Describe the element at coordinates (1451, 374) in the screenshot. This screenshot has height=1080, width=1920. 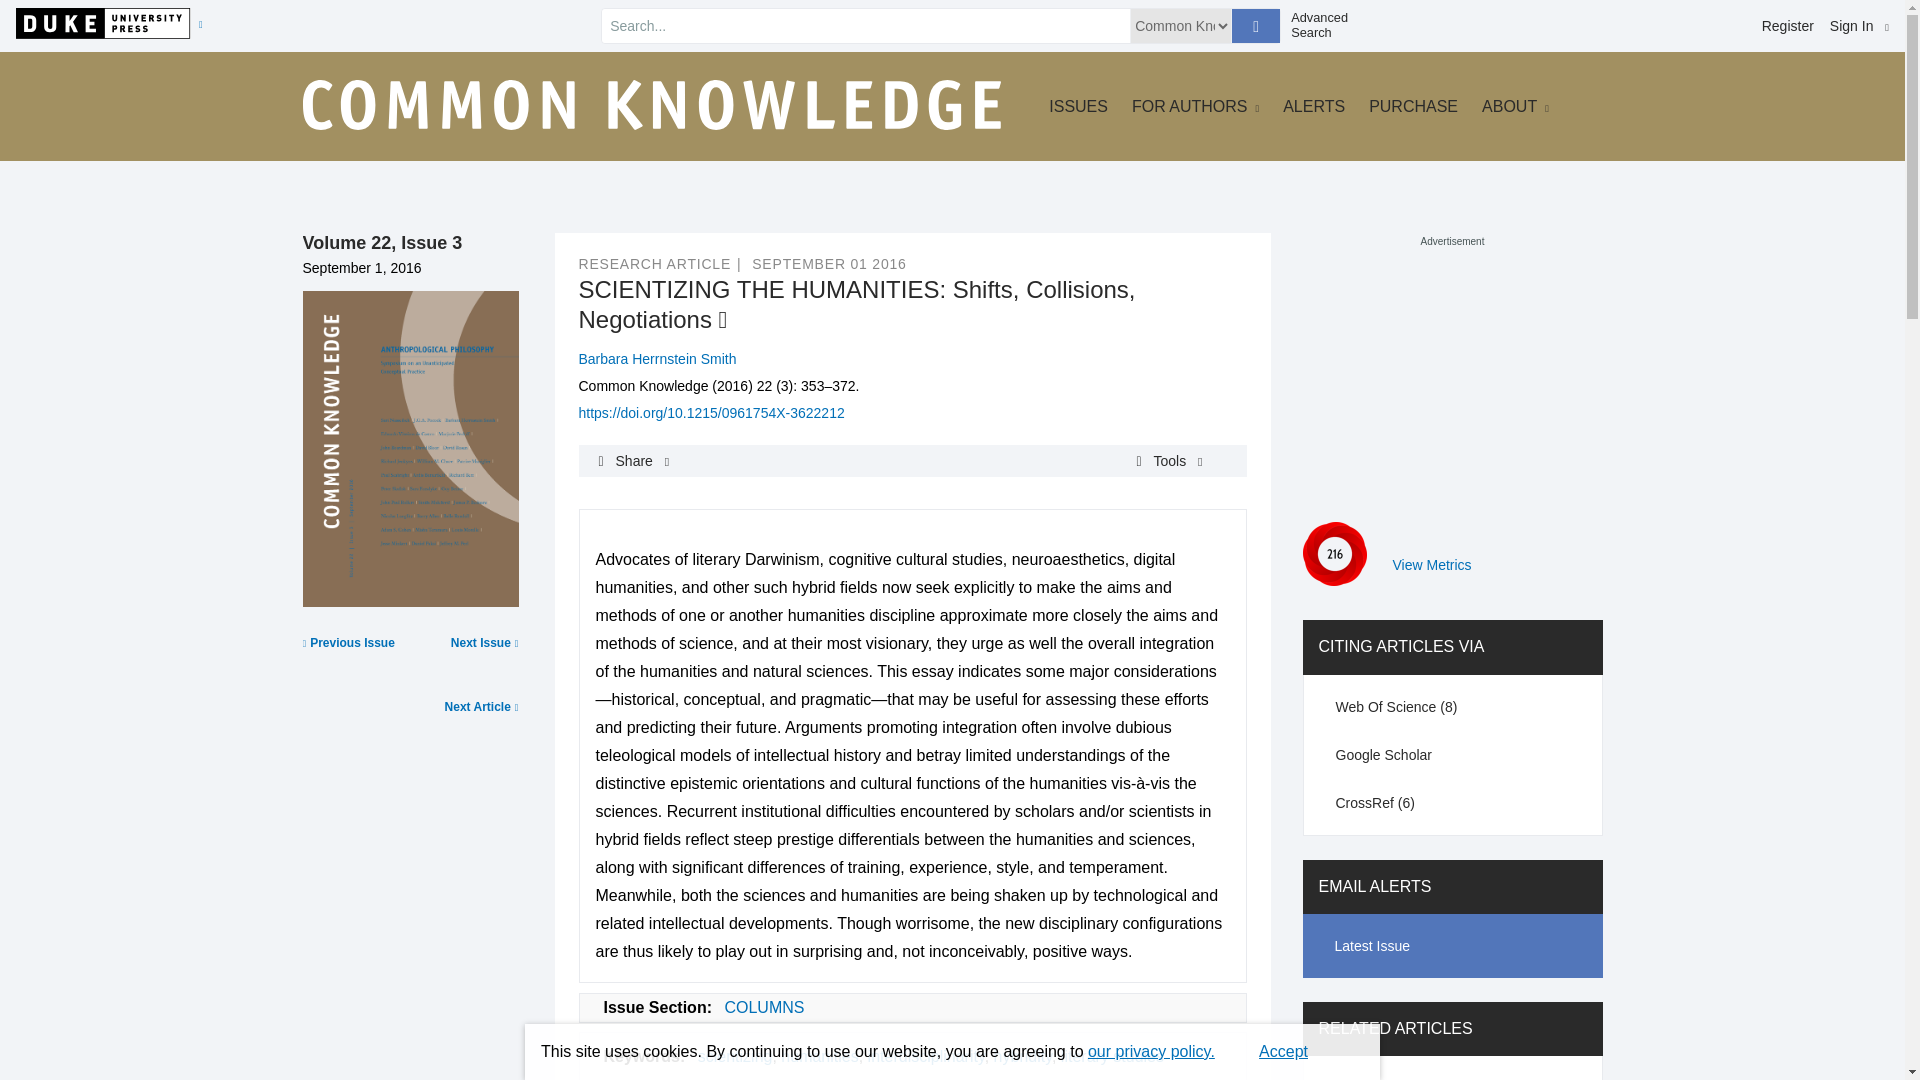
I see `3rd party ad content` at that location.